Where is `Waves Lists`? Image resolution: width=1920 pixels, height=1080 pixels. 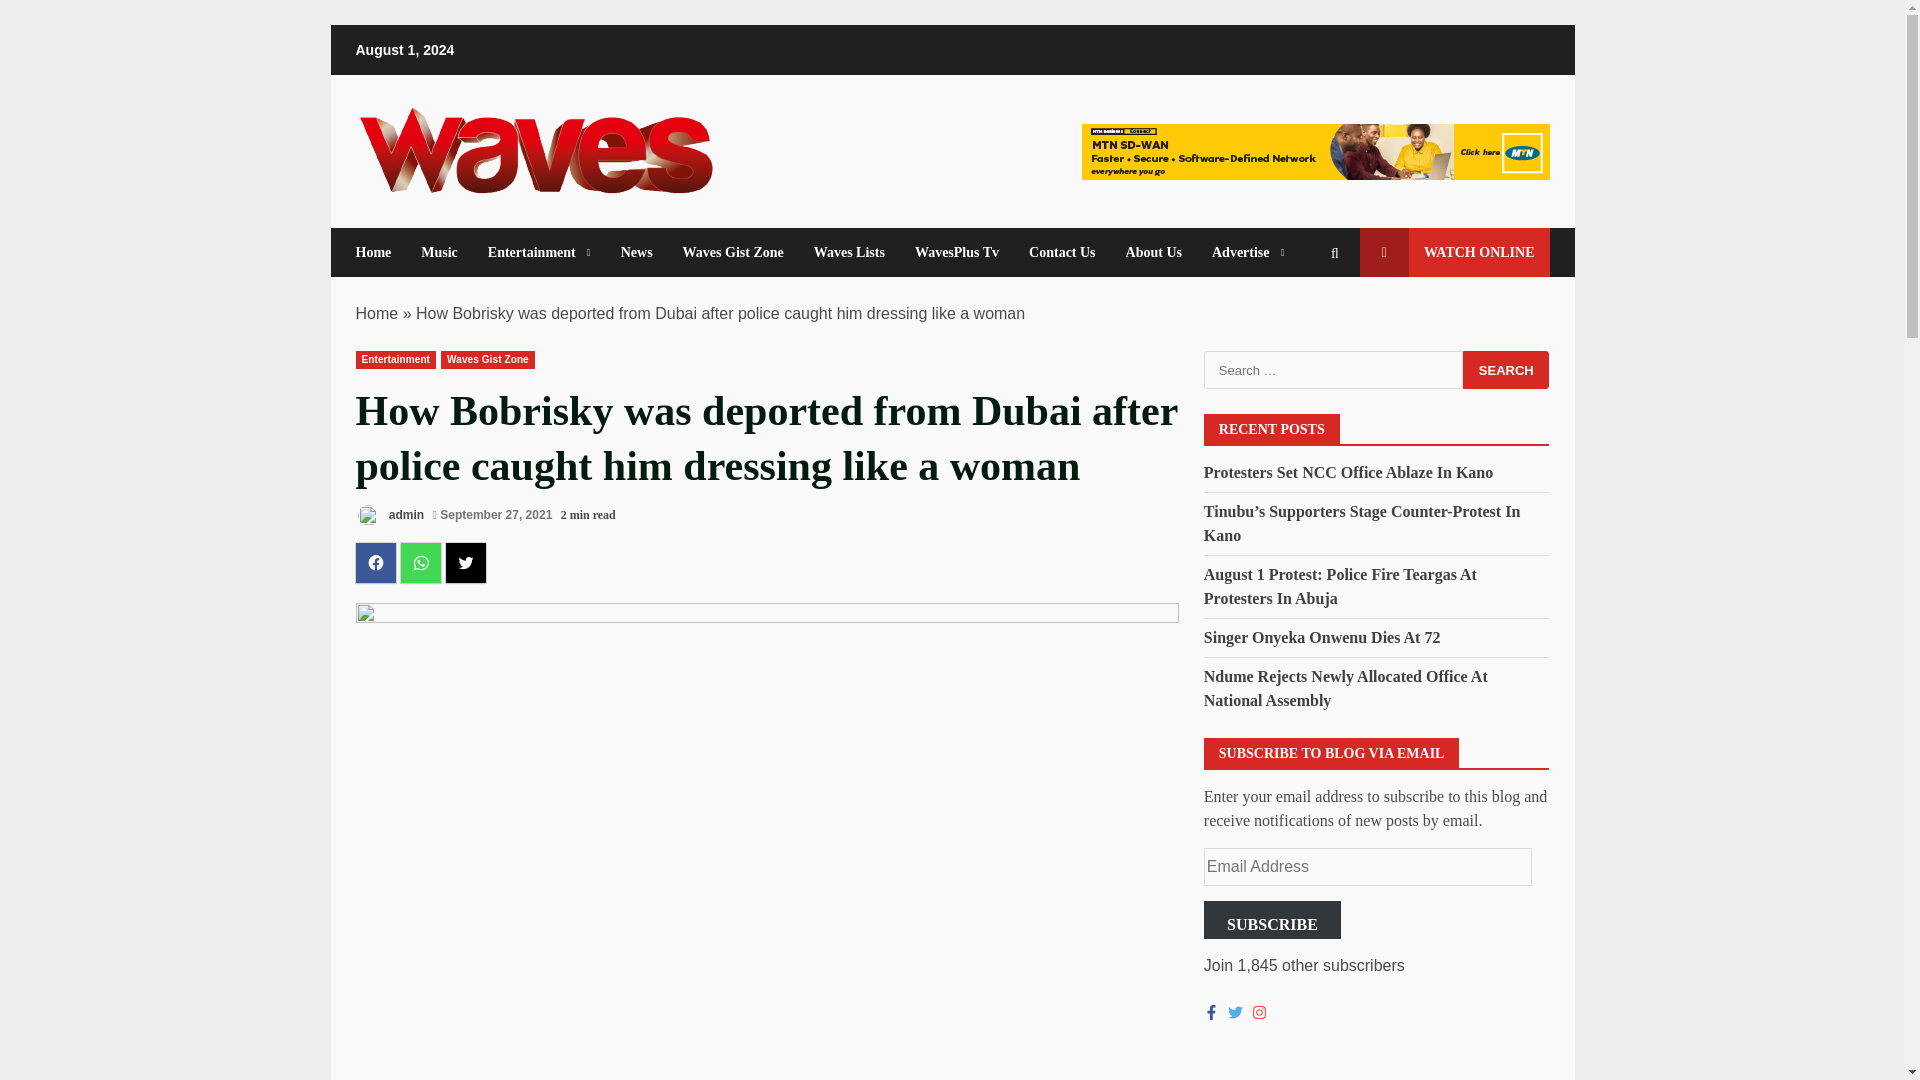
Waves Lists is located at coordinates (849, 252).